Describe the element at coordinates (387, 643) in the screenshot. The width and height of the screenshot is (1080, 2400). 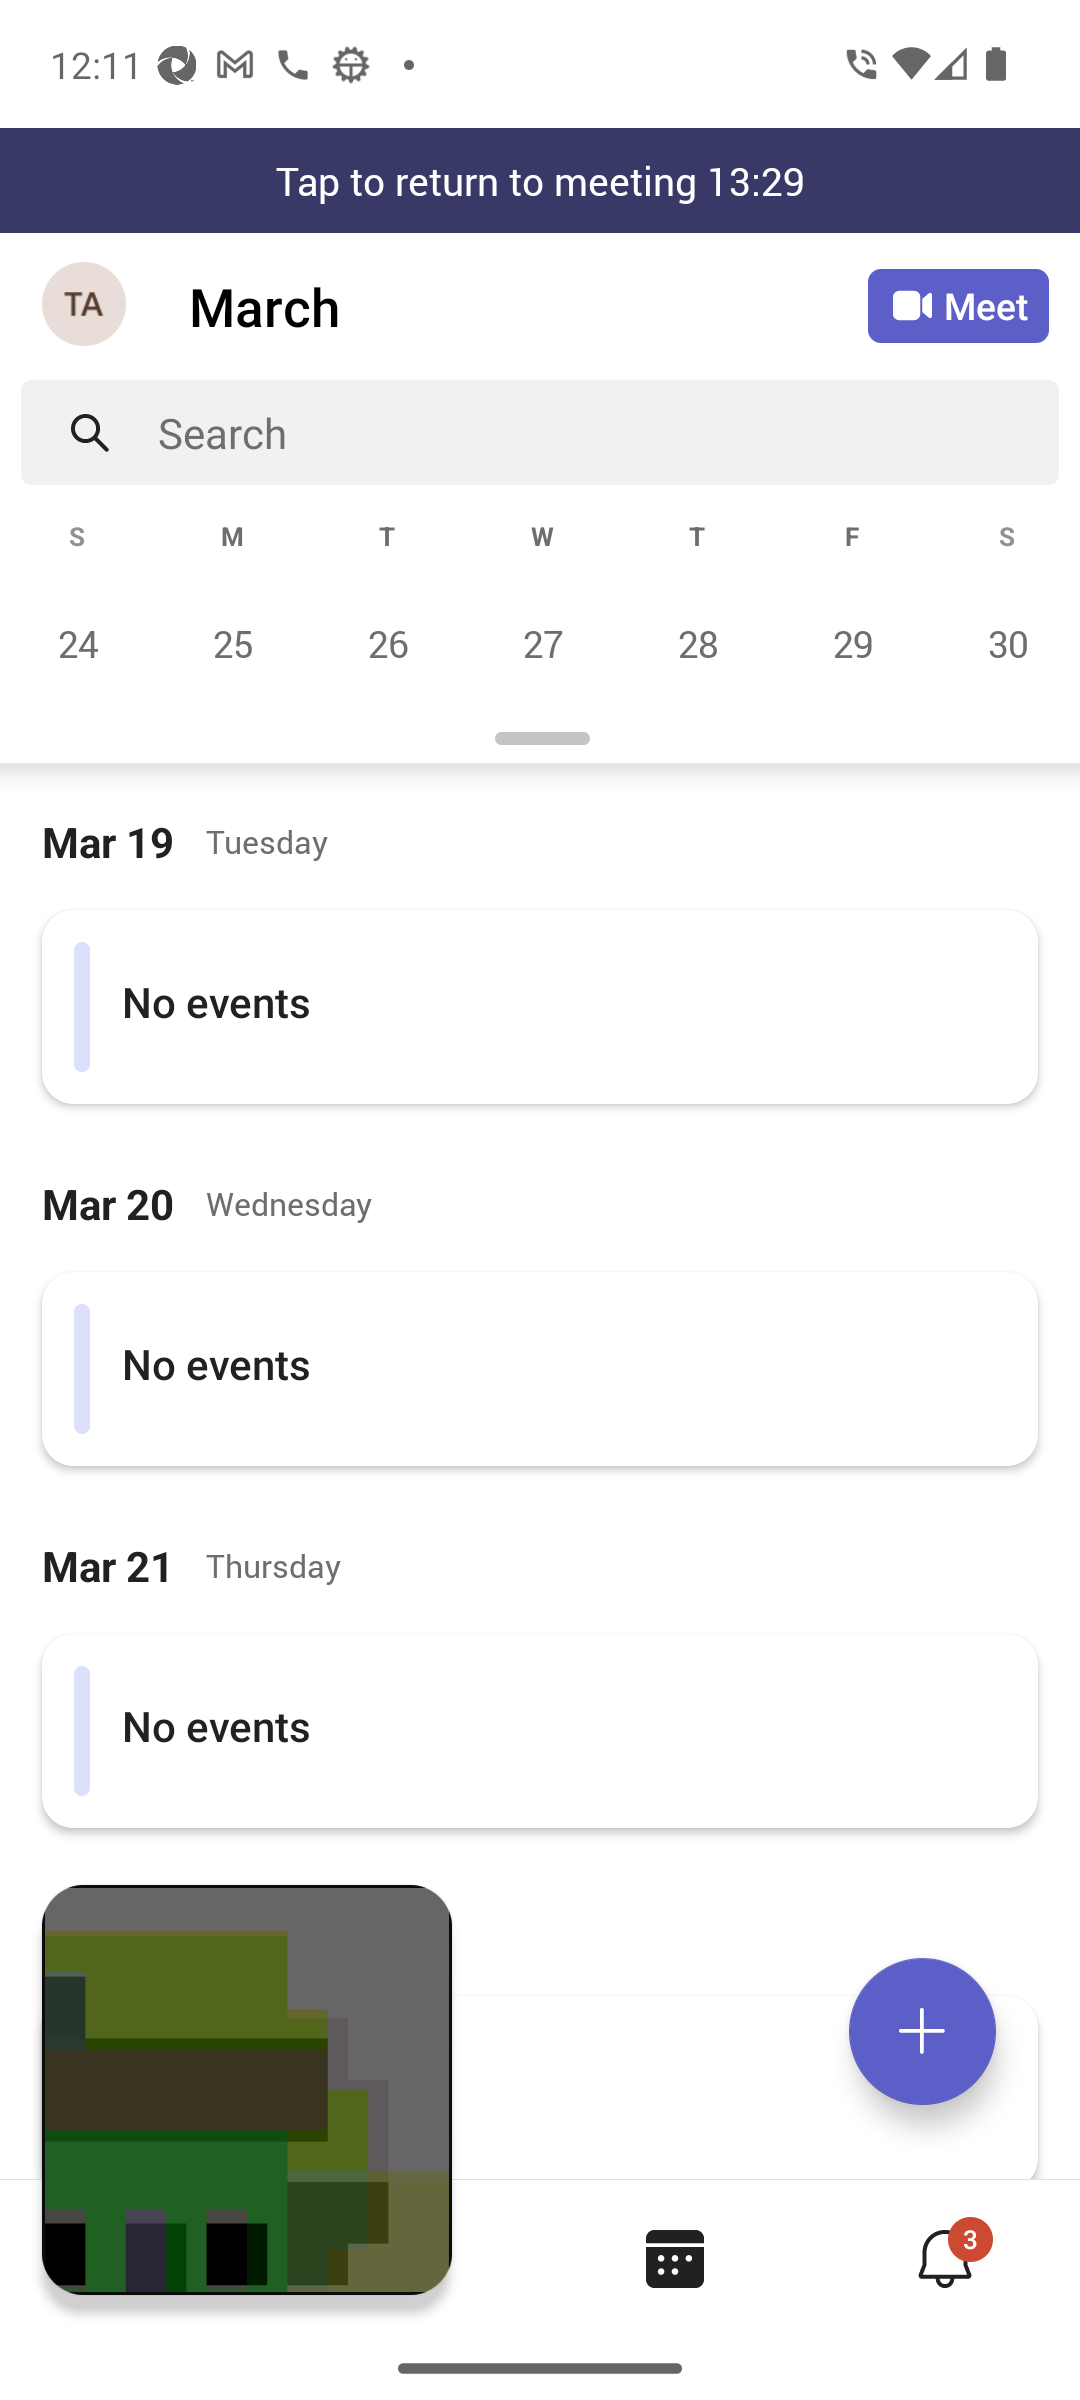
I see `Tuesday, March 26 26` at that location.